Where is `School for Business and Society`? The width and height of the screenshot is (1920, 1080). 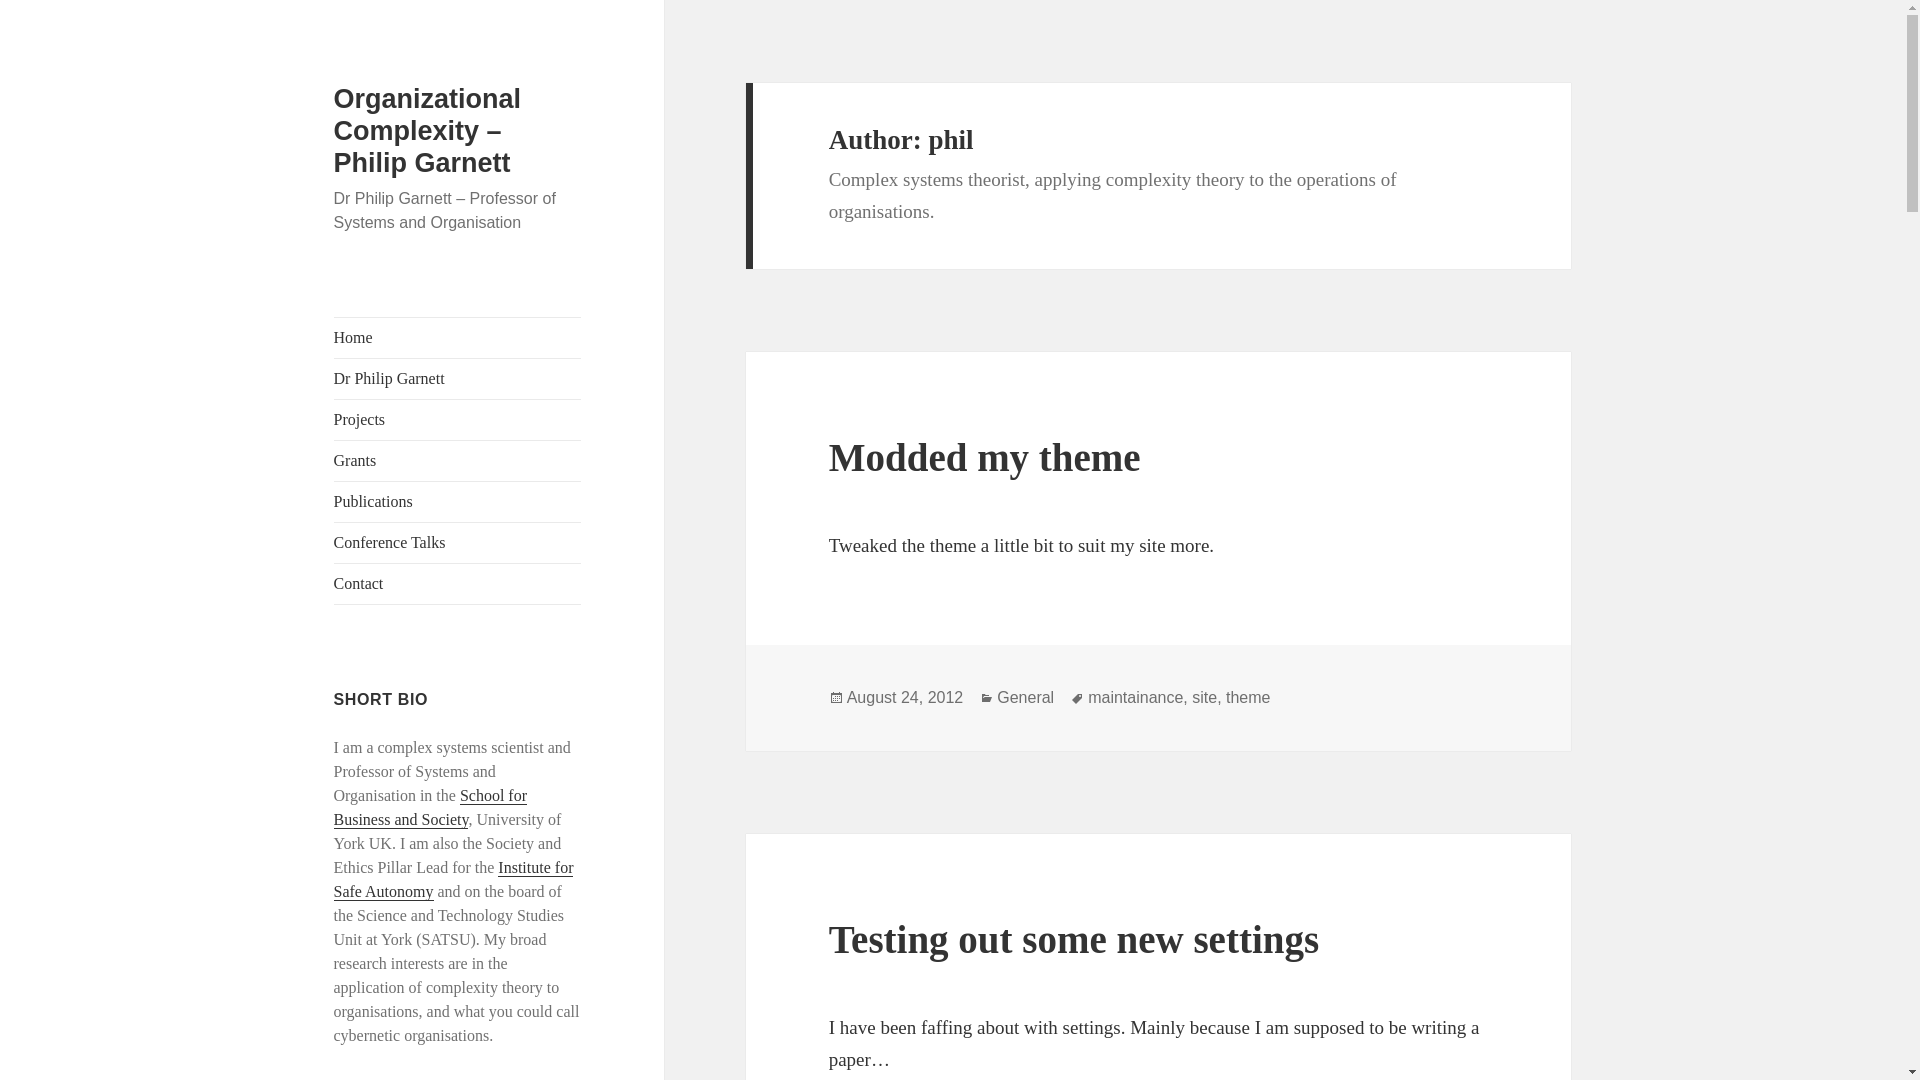
School for Business and Society is located at coordinates (430, 808).